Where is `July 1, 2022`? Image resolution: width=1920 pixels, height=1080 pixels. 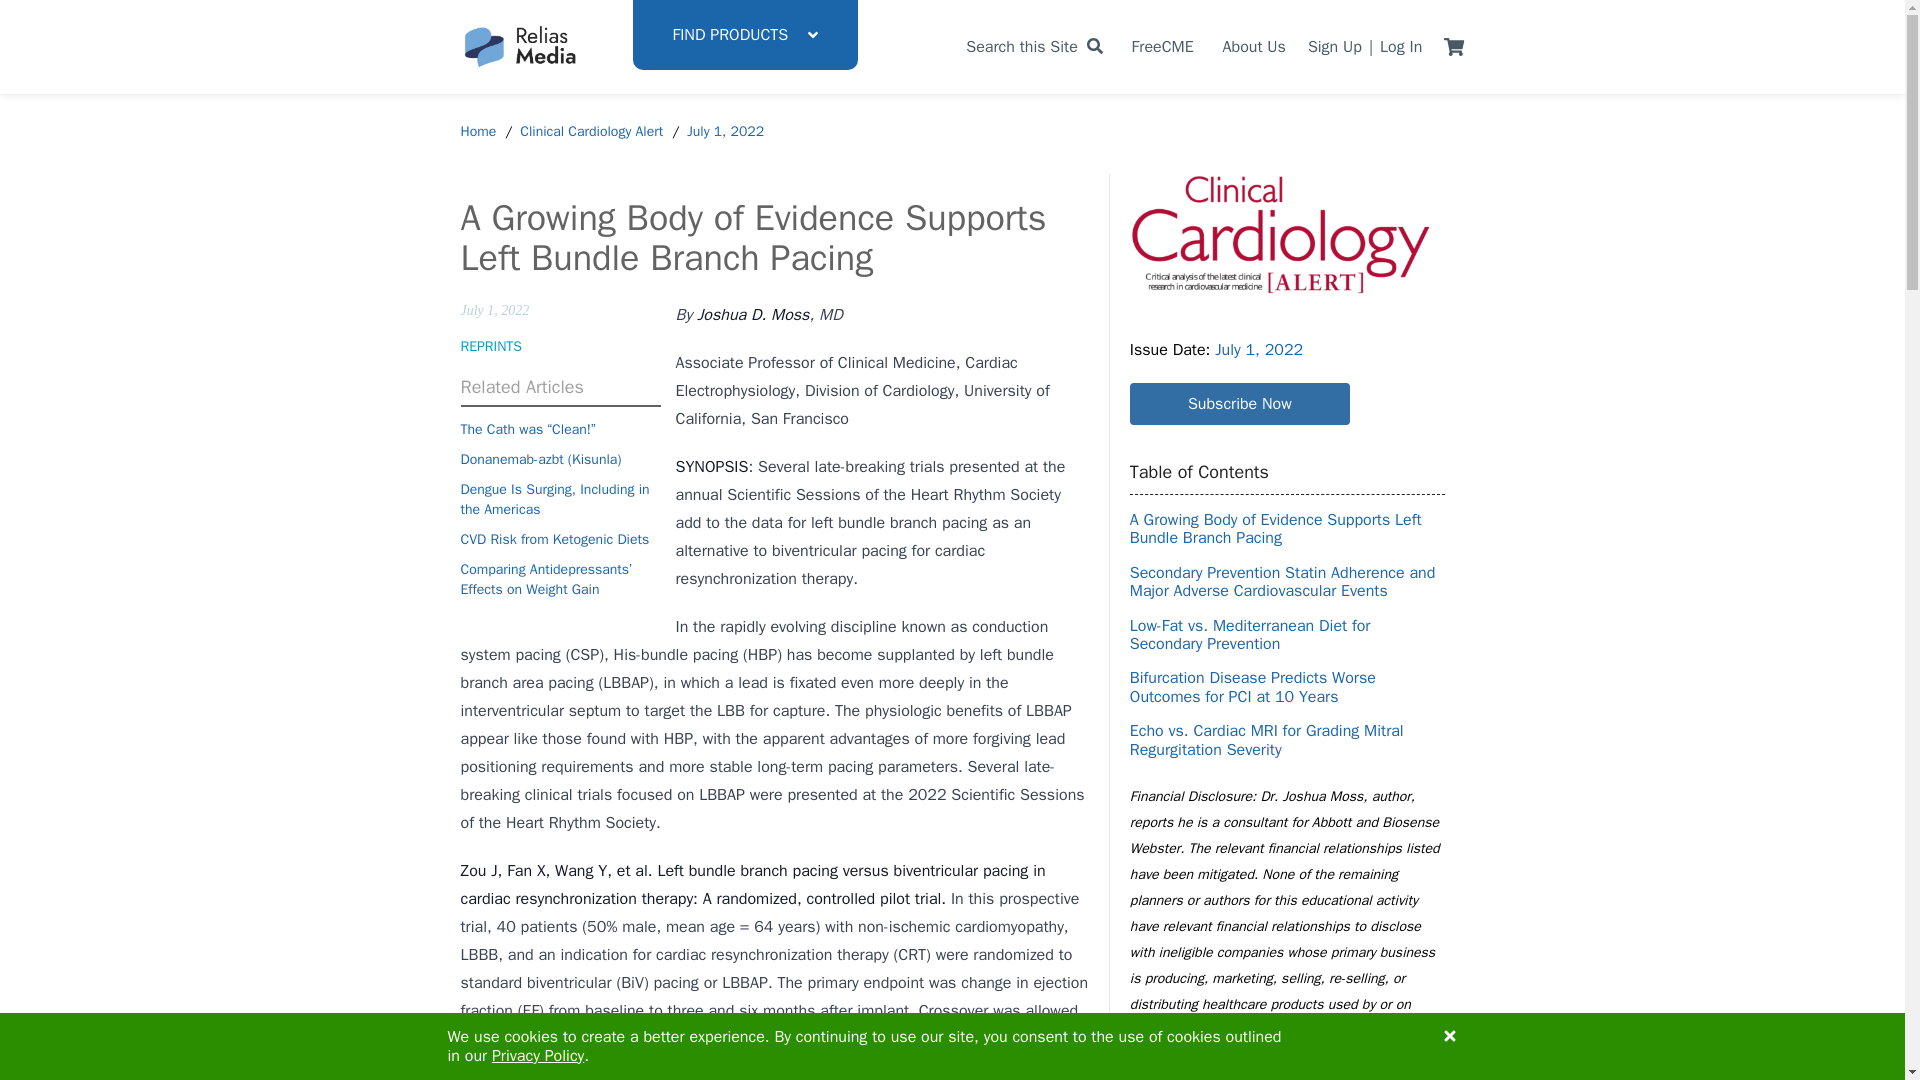 July 1, 2022 is located at coordinates (726, 132).